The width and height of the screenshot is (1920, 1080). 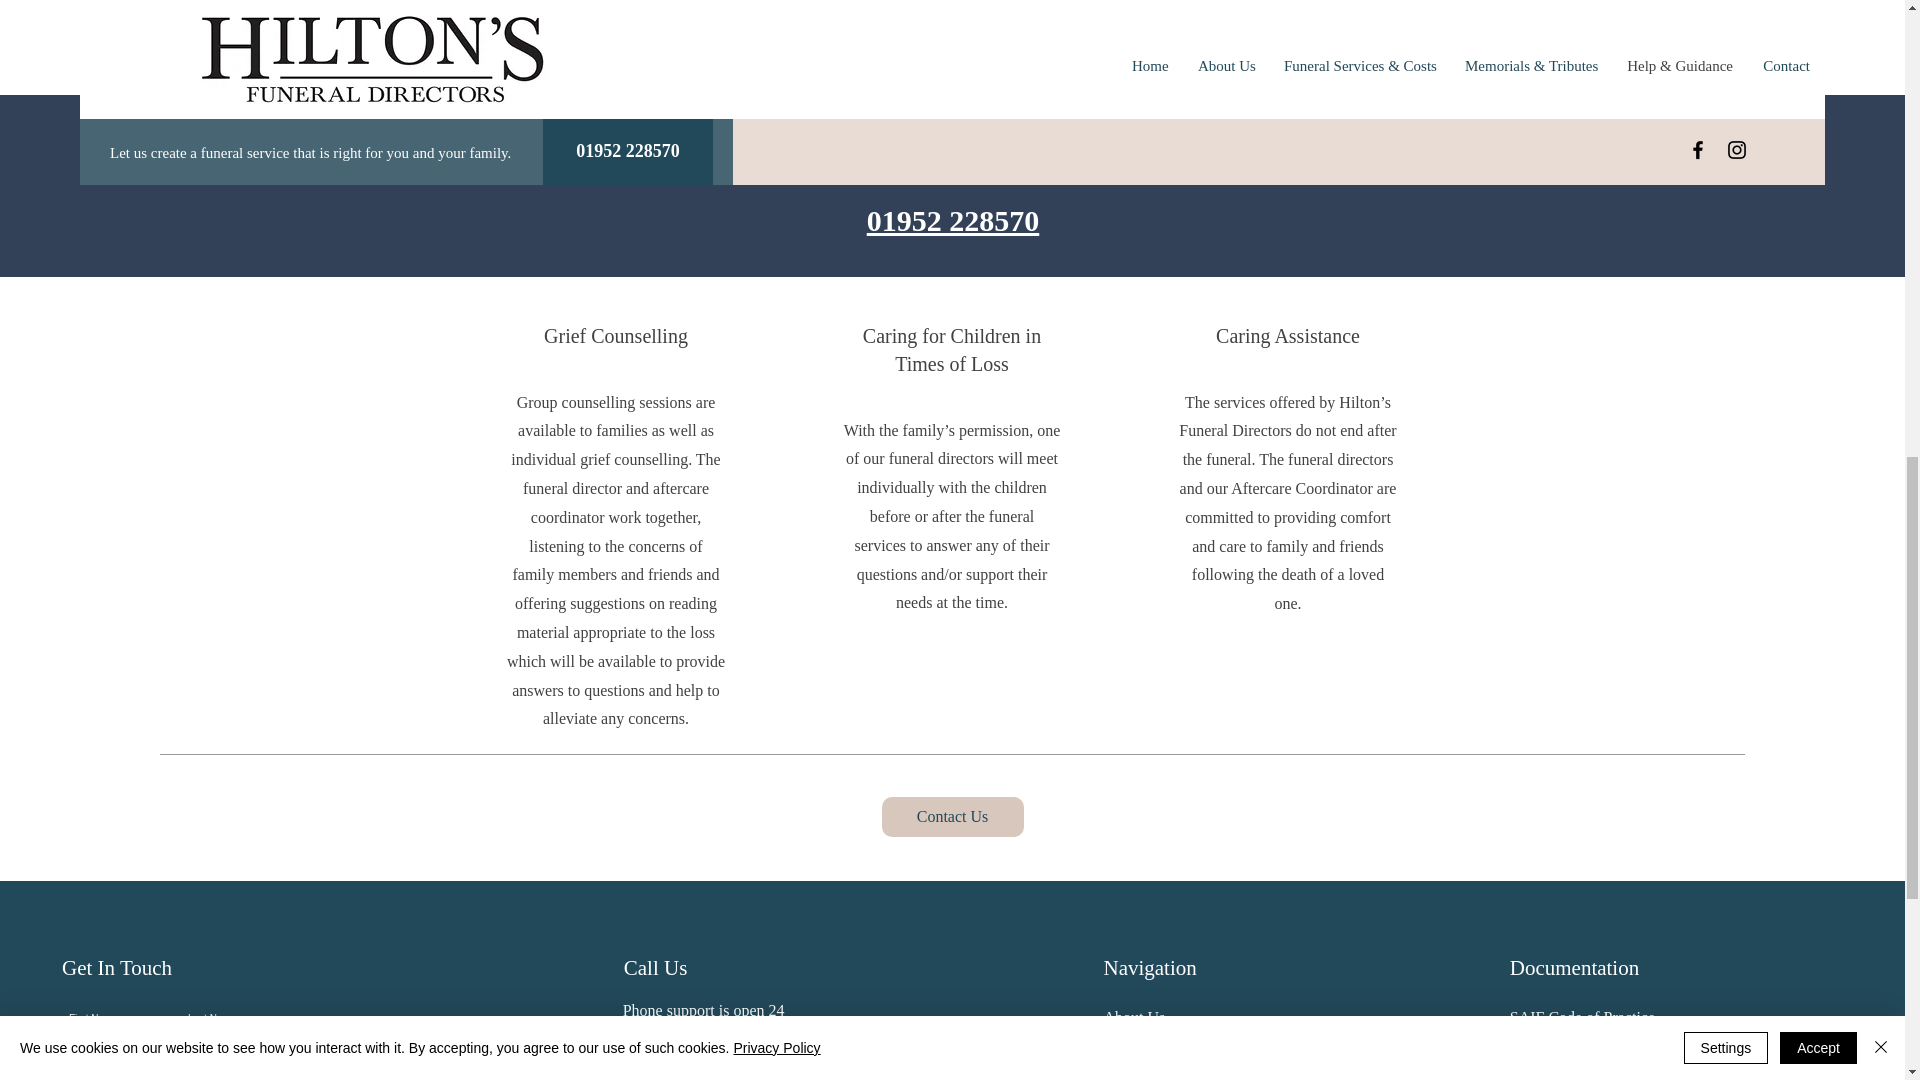 What do you see at coordinates (954, 220) in the screenshot?
I see `01952 228570` at bounding box center [954, 220].